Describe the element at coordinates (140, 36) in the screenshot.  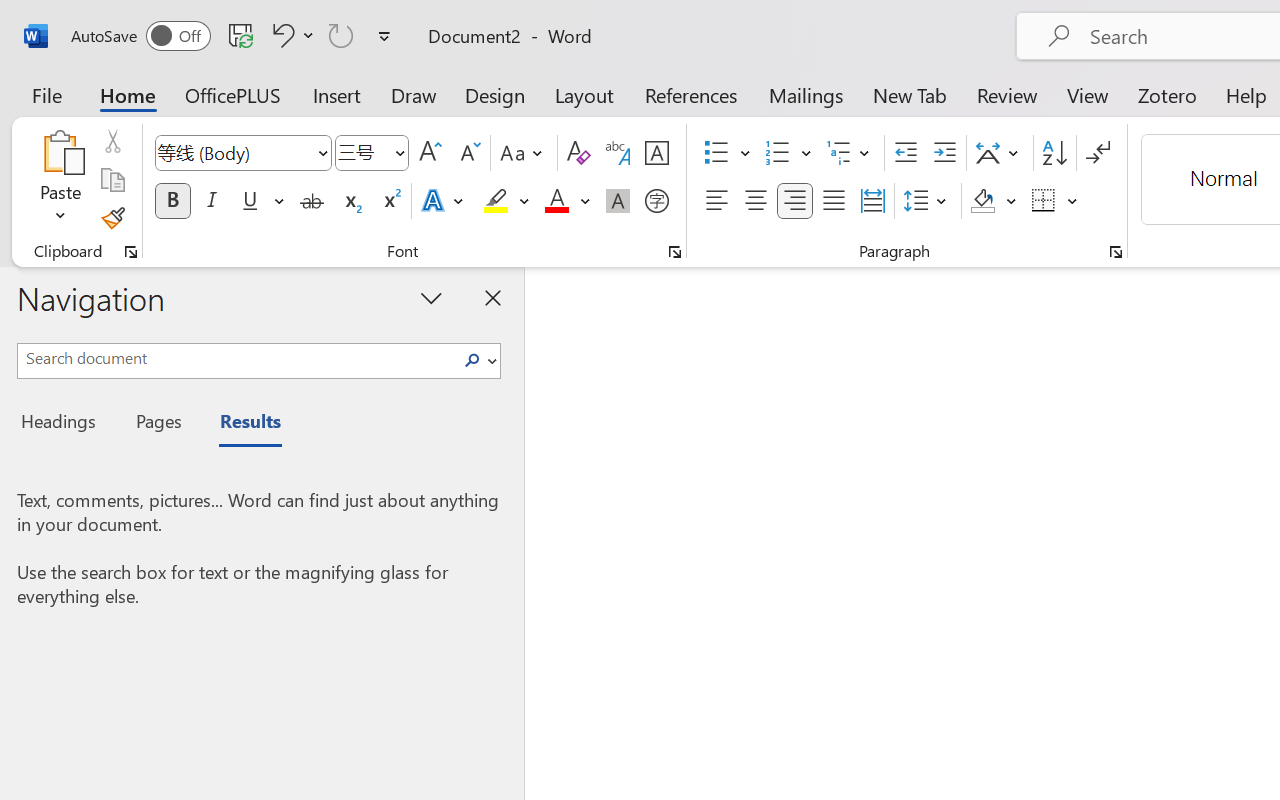
I see `AutoSave` at that location.